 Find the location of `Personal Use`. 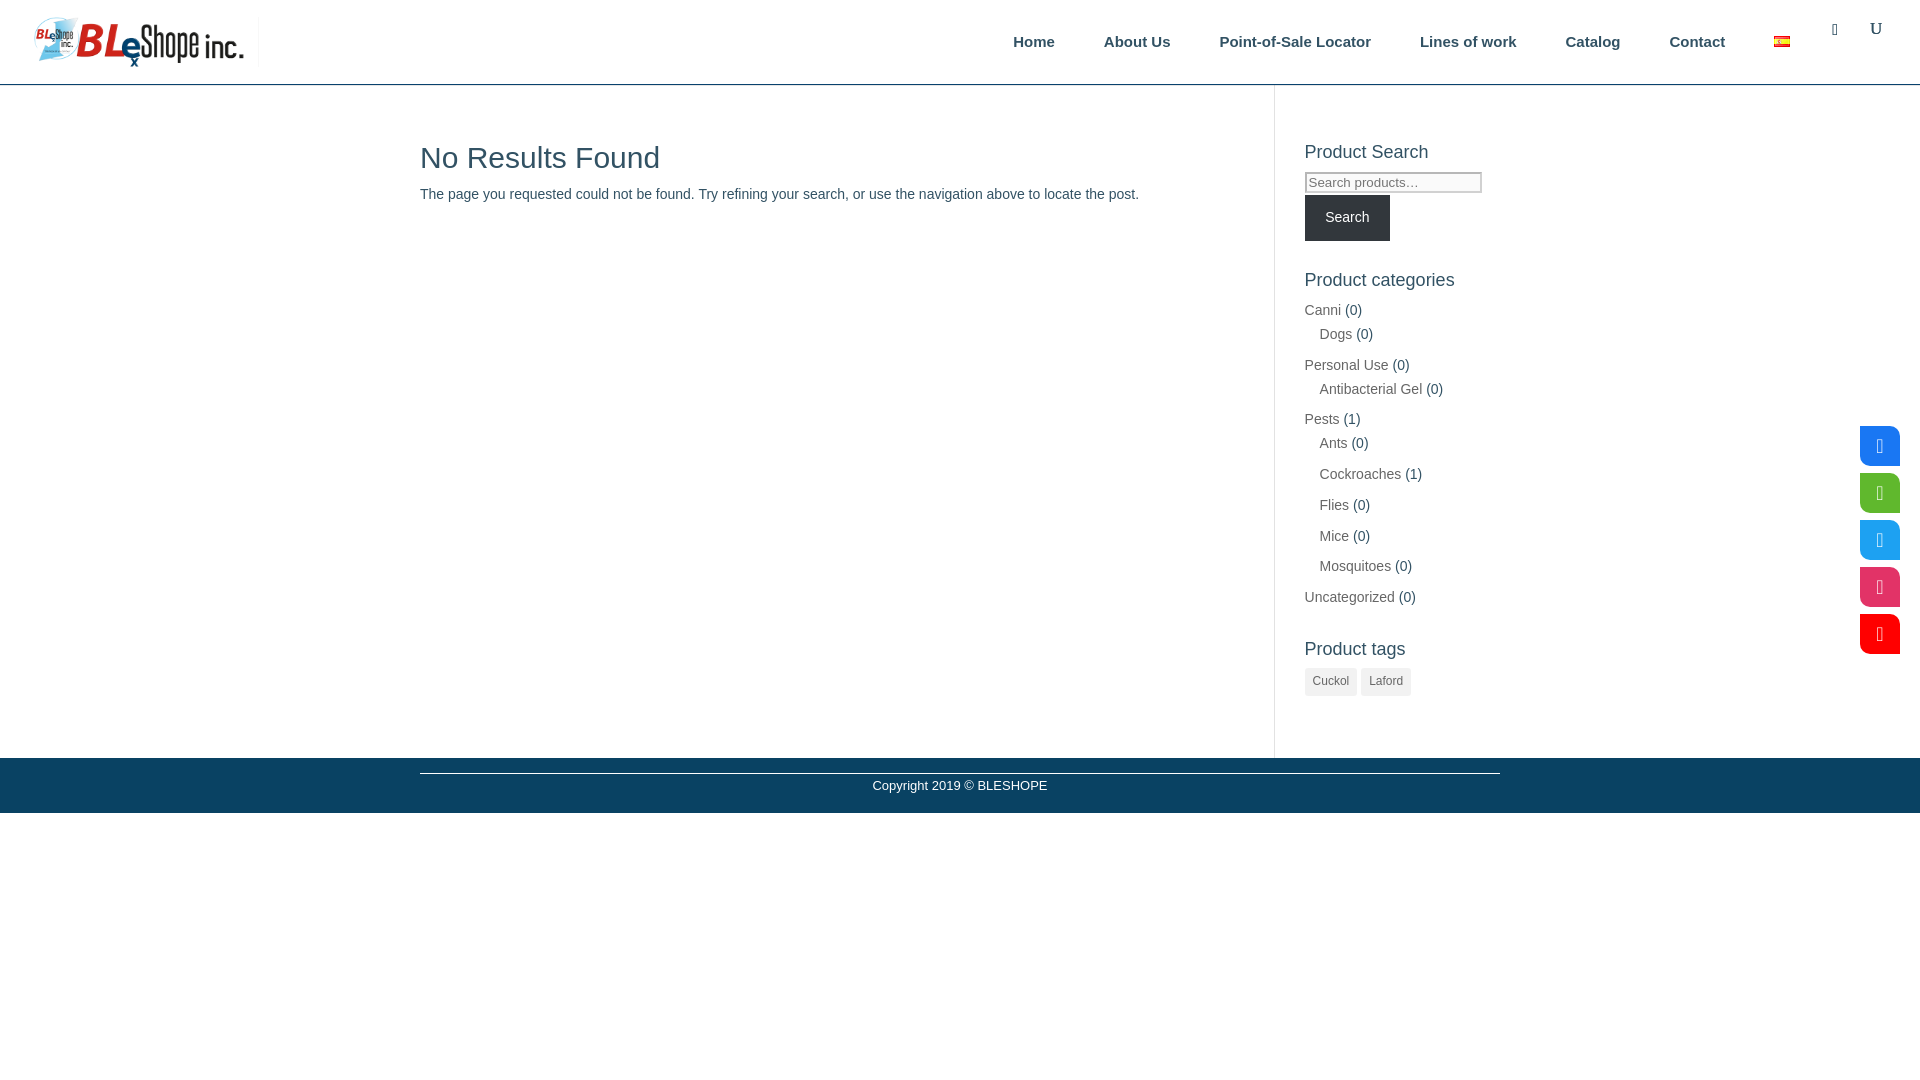

Personal Use is located at coordinates (1346, 364).